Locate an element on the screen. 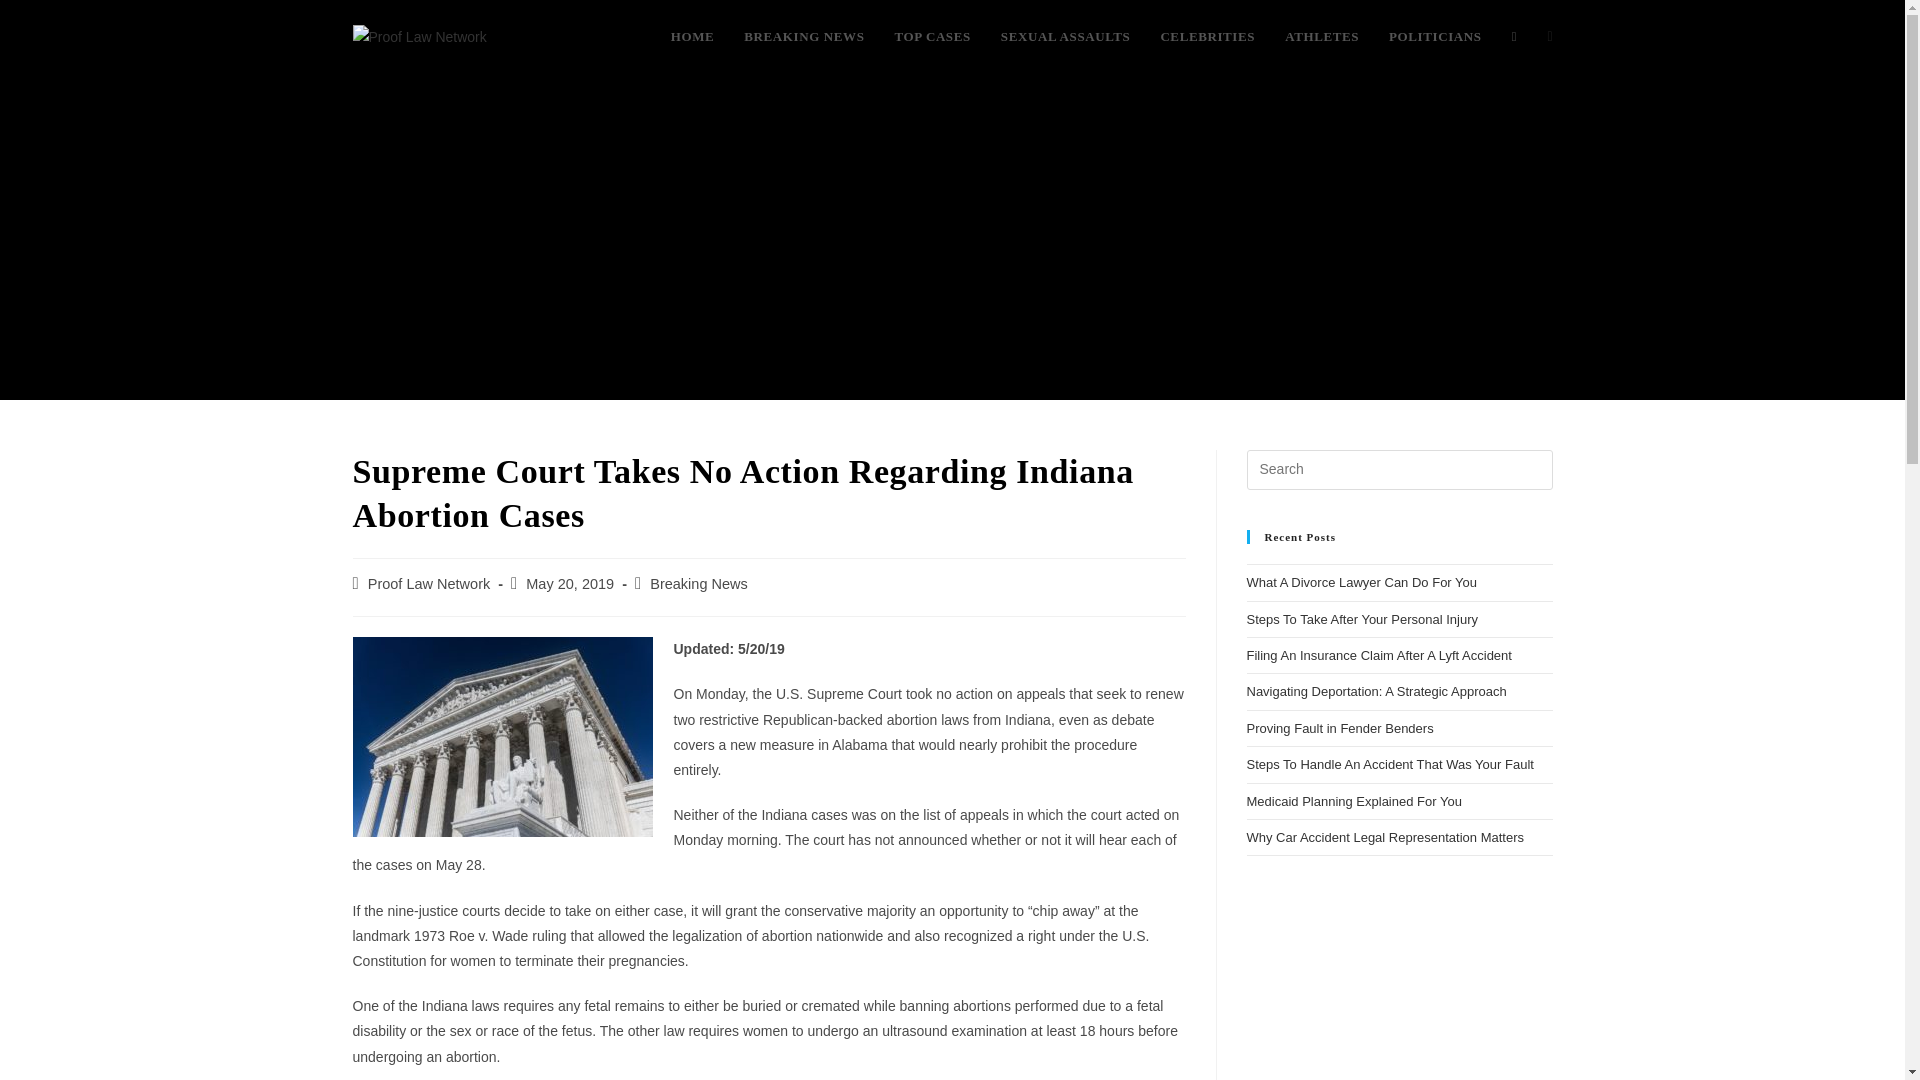 Image resolution: width=1920 pixels, height=1080 pixels. ATHLETES is located at coordinates (1322, 37).